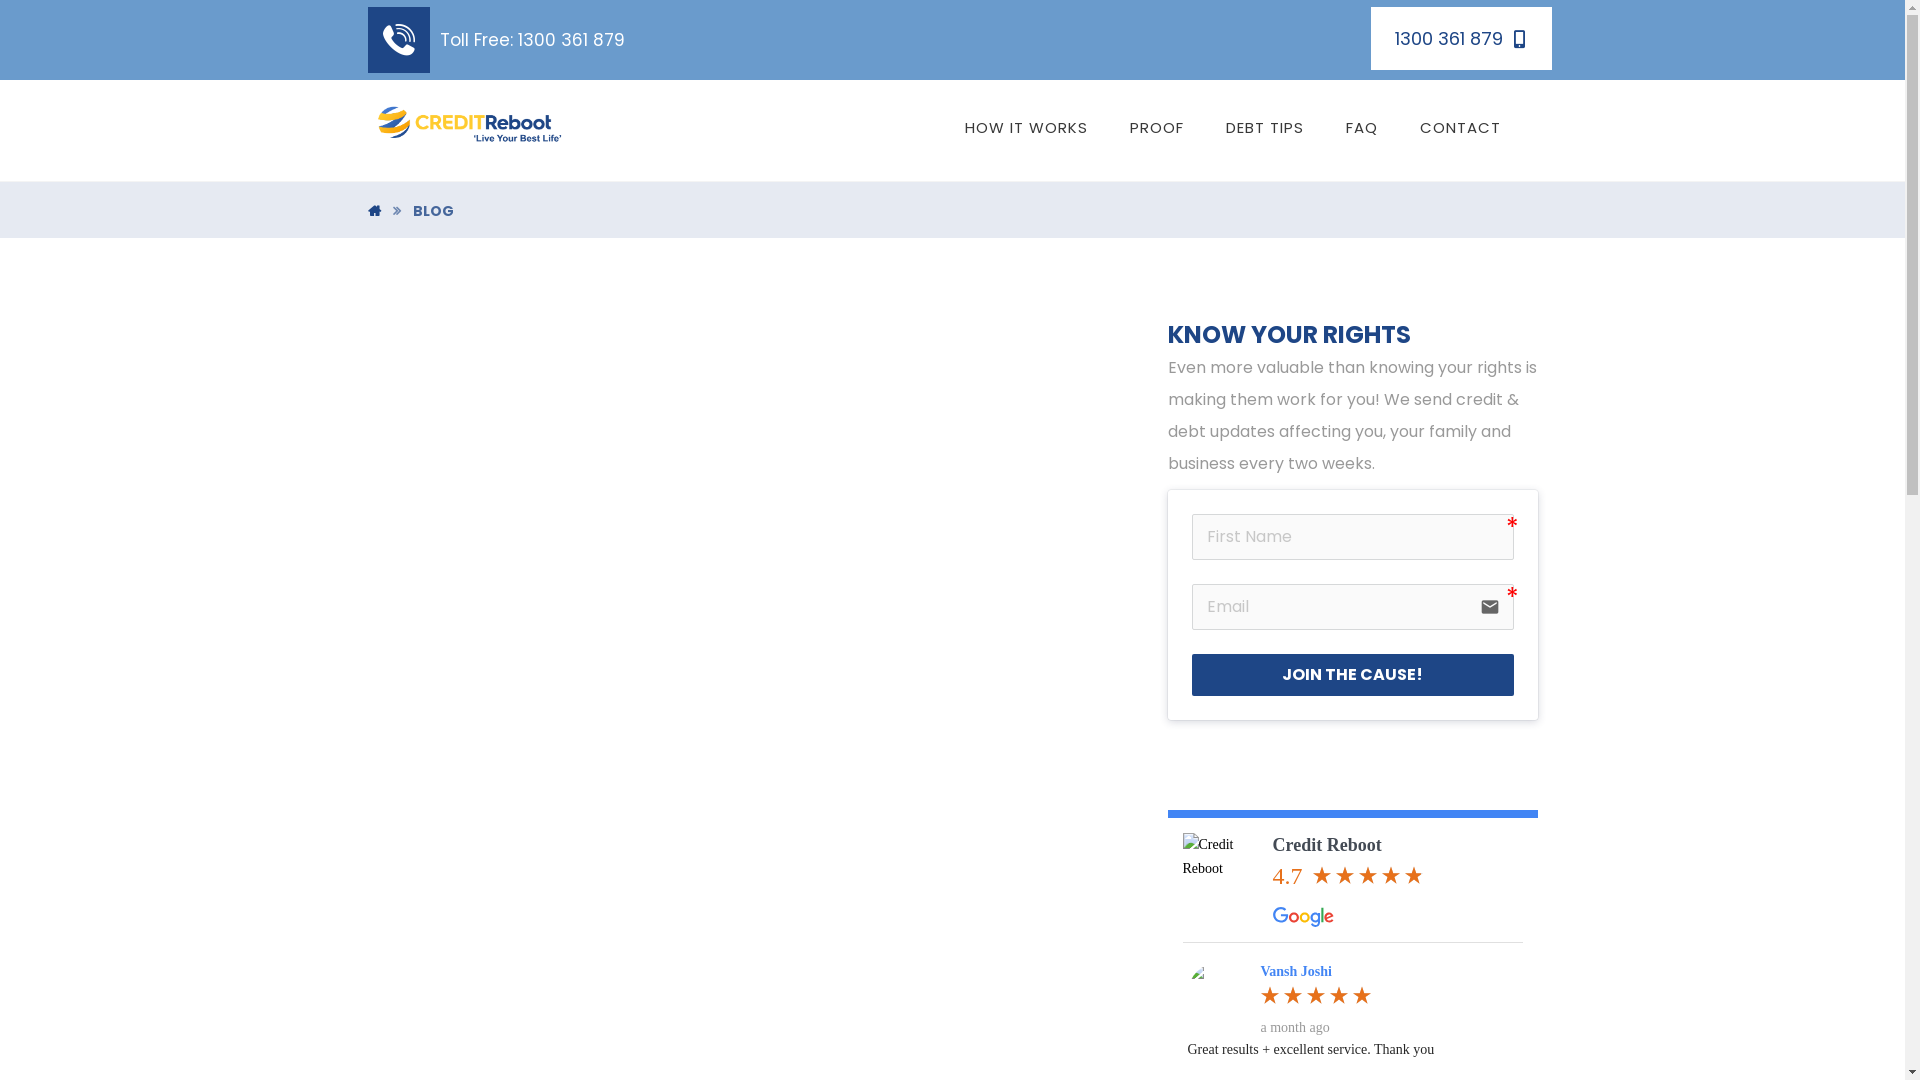 The height and width of the screenshot is (1080, 1920). I want to click on CONTACT, so click(1460, 128).